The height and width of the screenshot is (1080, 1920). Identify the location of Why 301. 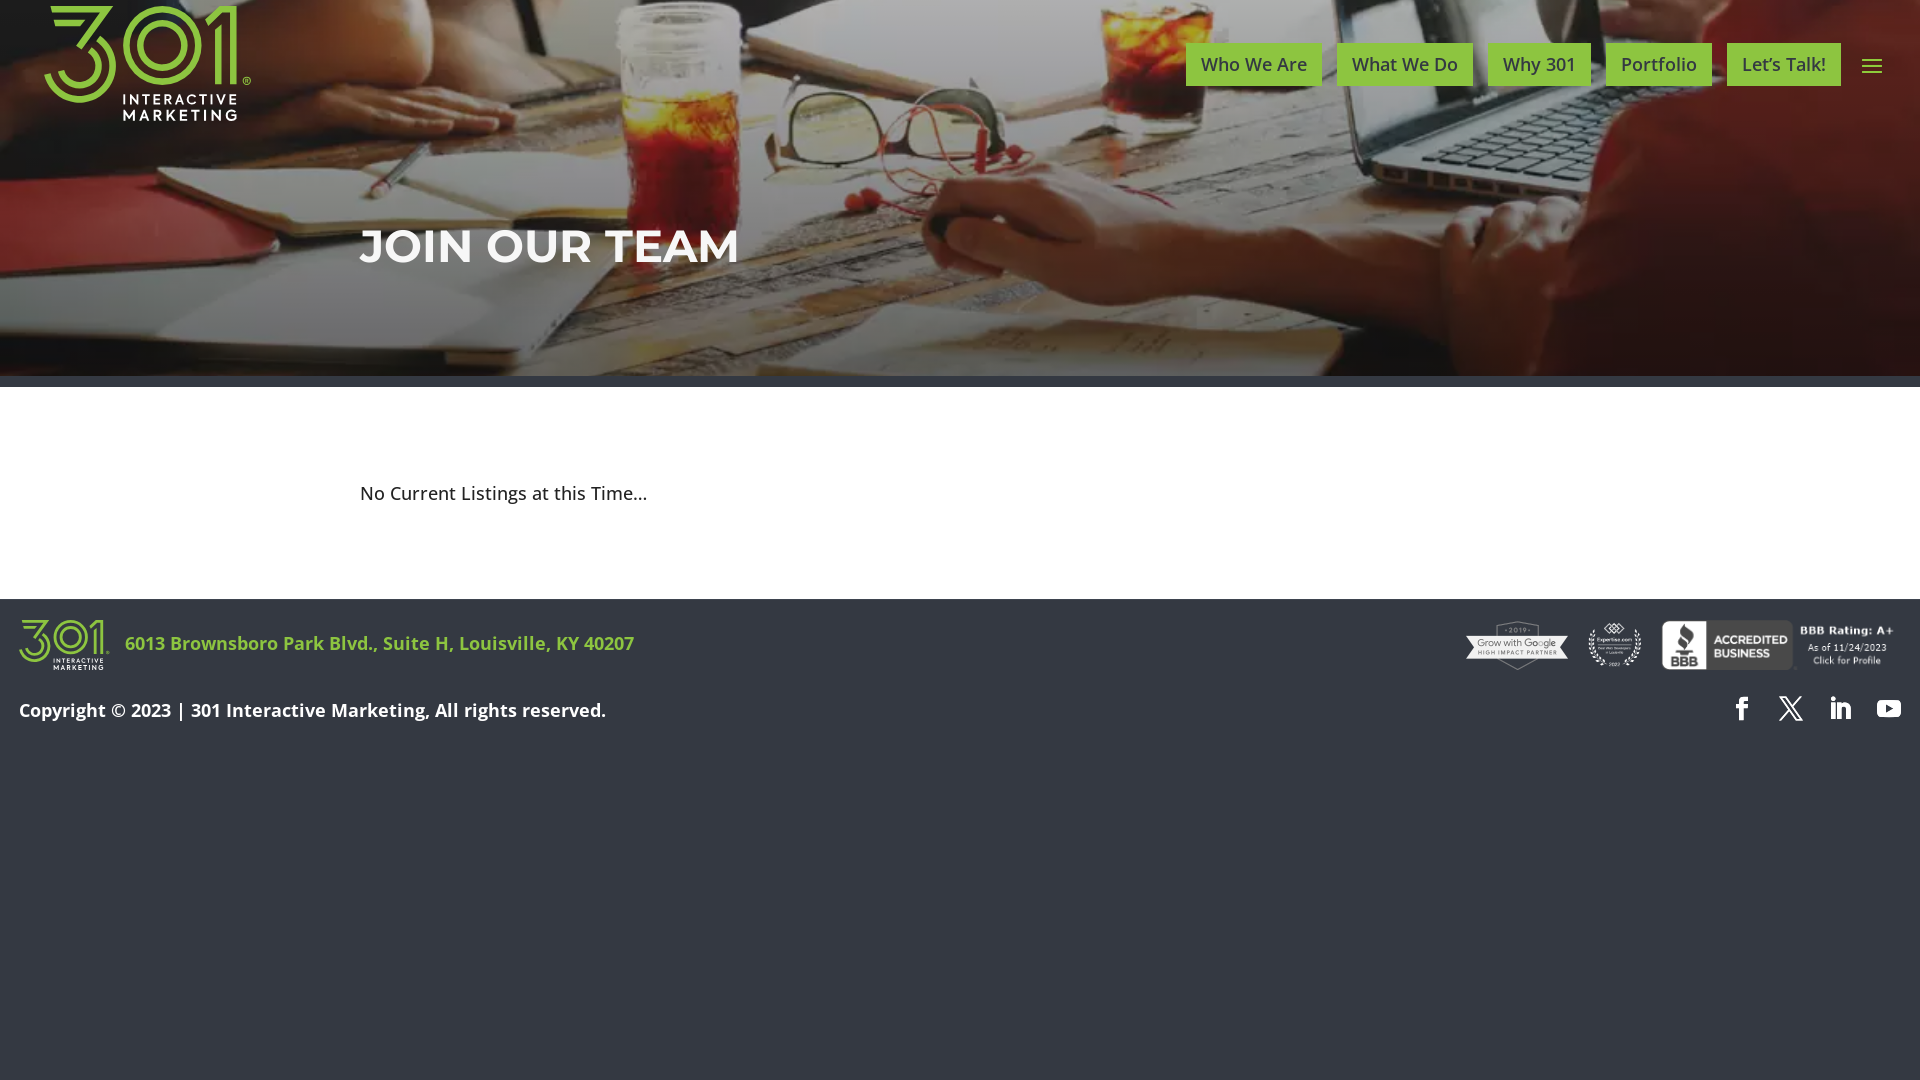
(1540, 64).